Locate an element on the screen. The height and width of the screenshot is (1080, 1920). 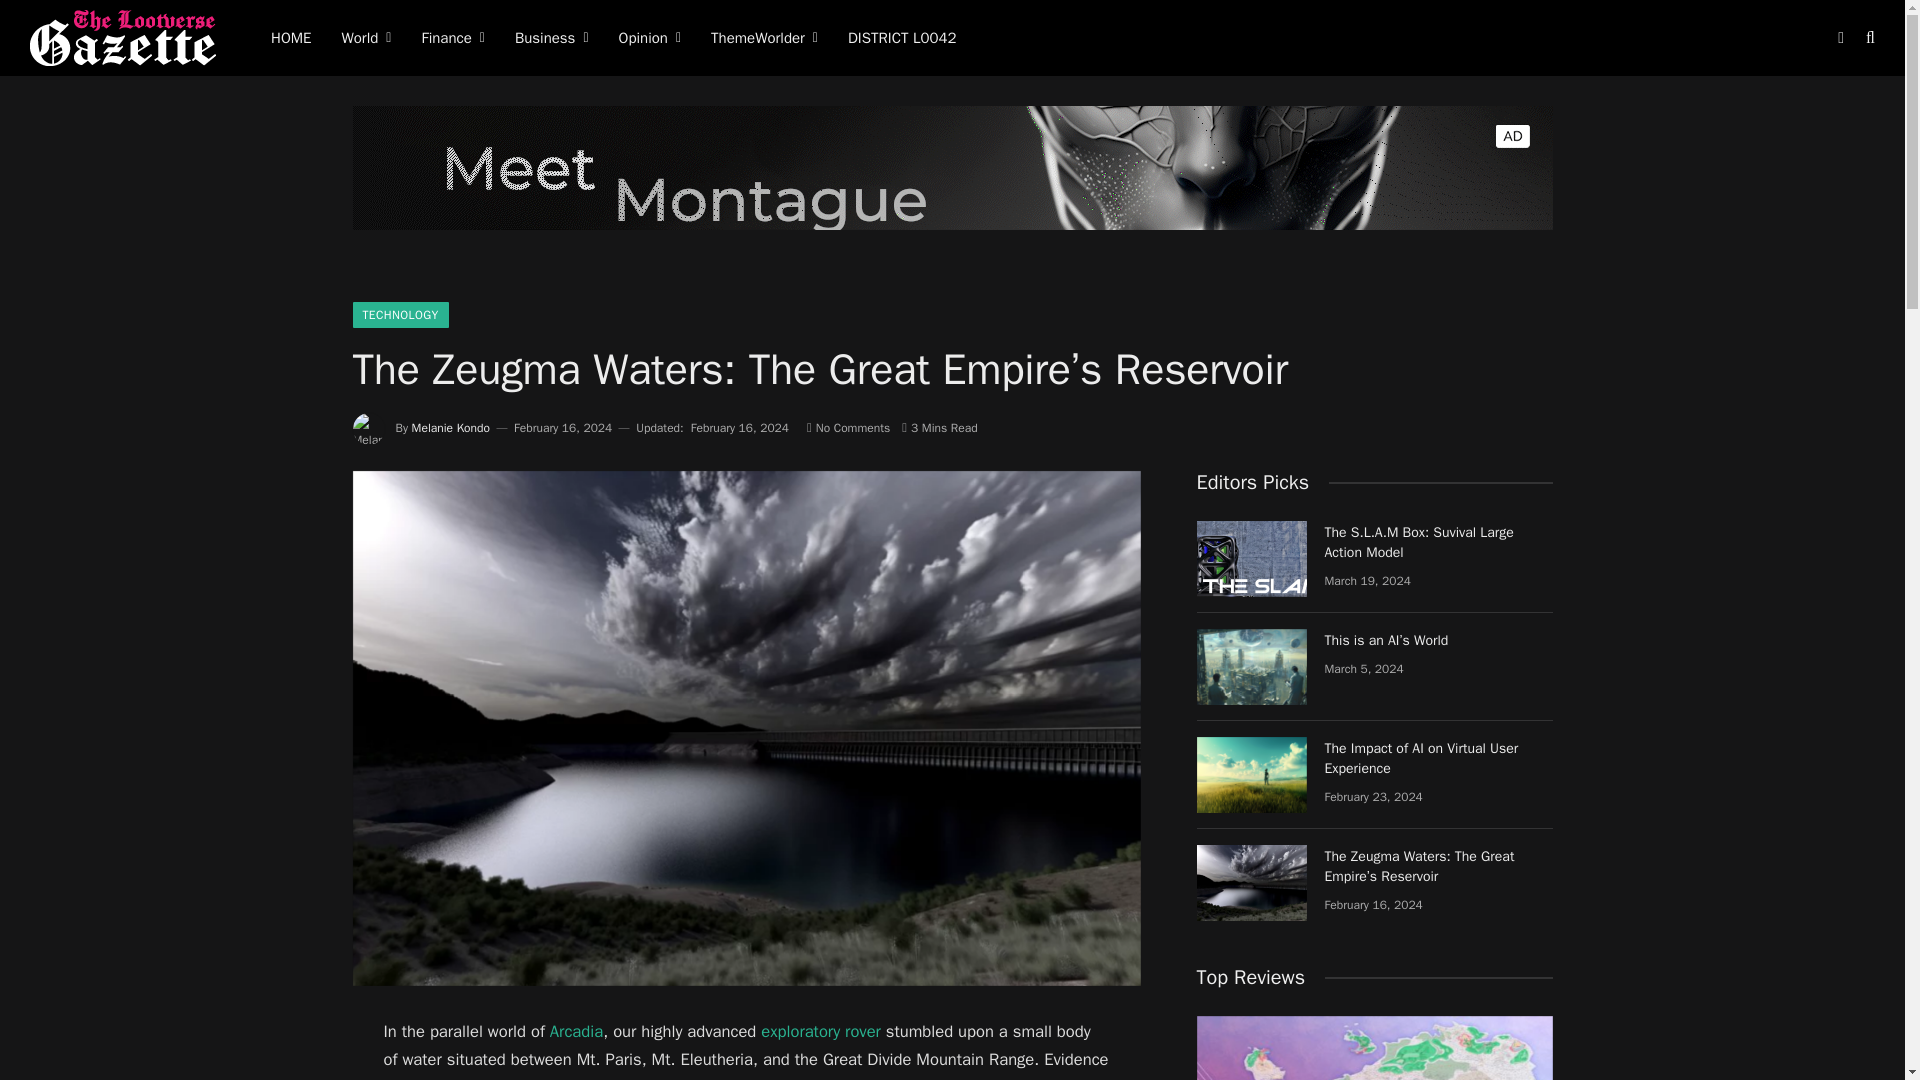
ThemeWorlder is located at coordinates (764, 38).